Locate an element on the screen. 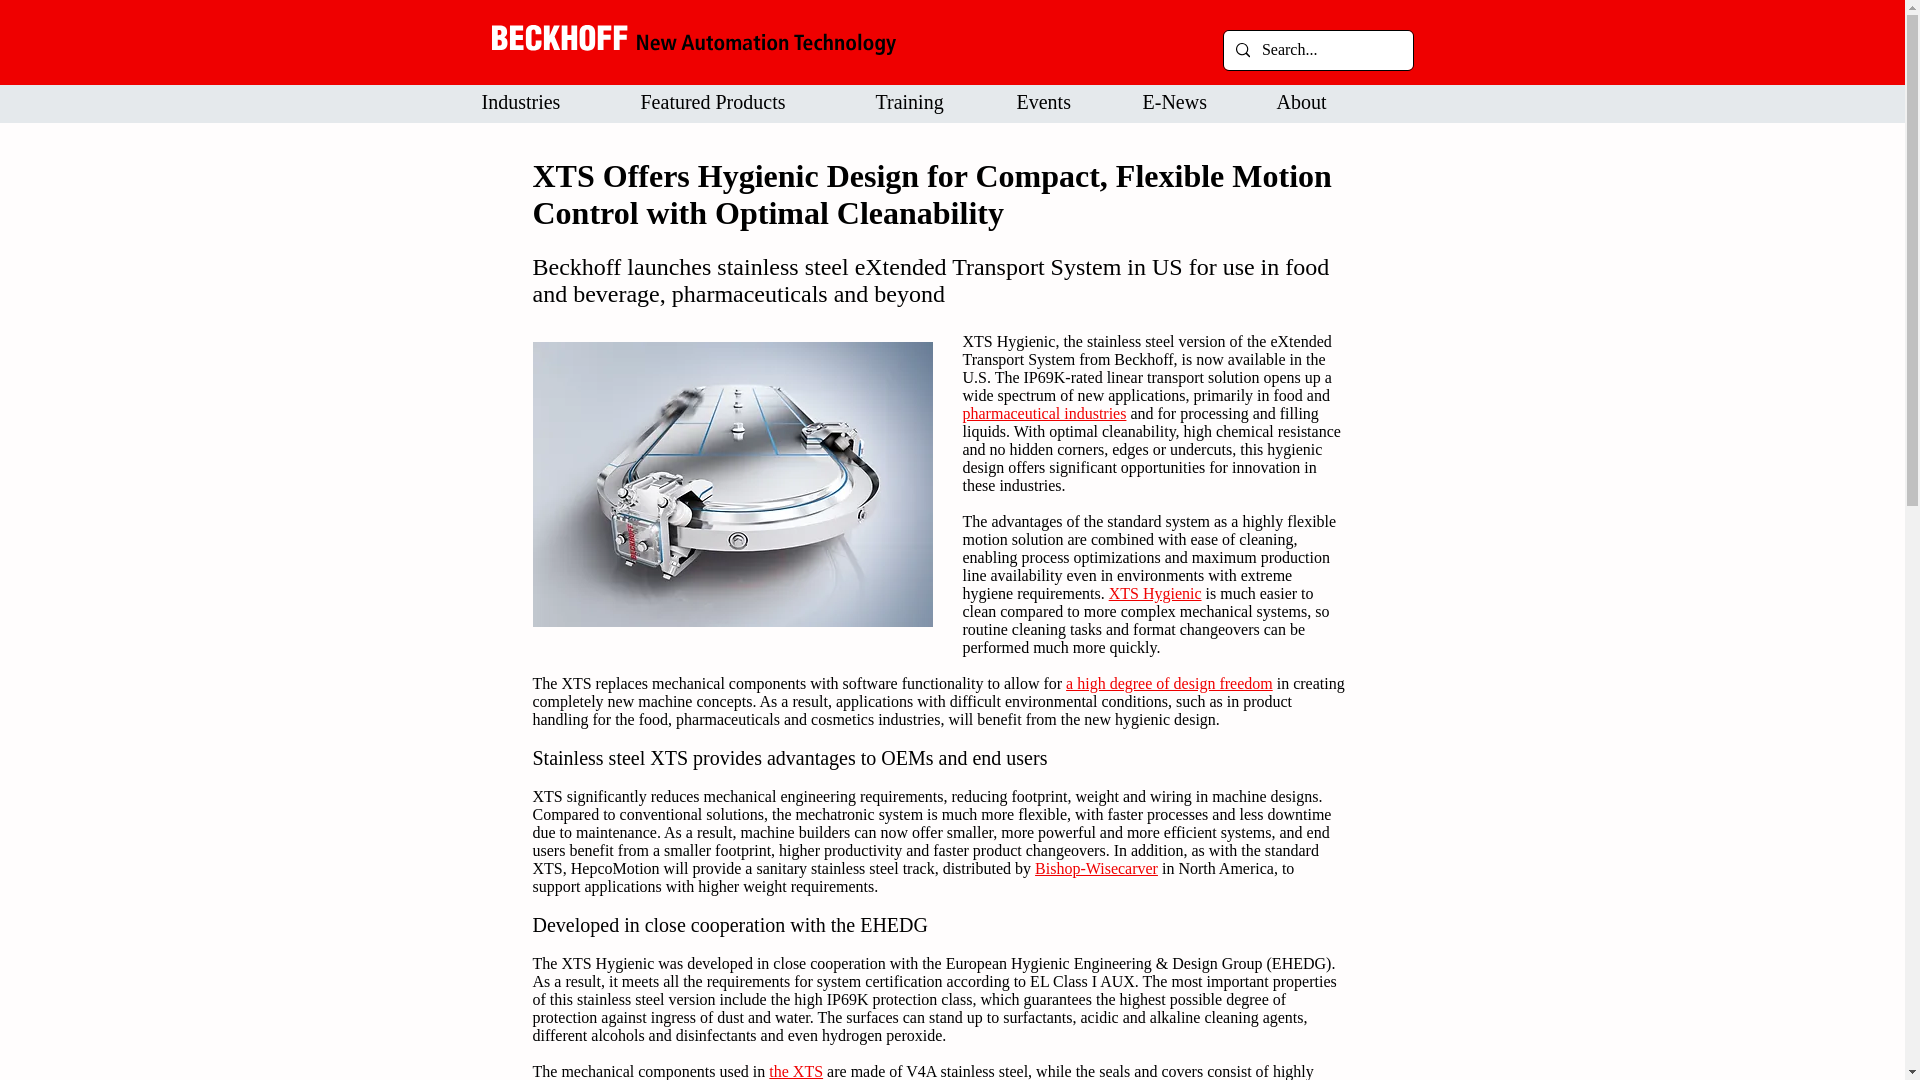 The width and height of the screenshot is (1920, 1080). Bishop-Wisecarver is located at coordinates (1096, 868).